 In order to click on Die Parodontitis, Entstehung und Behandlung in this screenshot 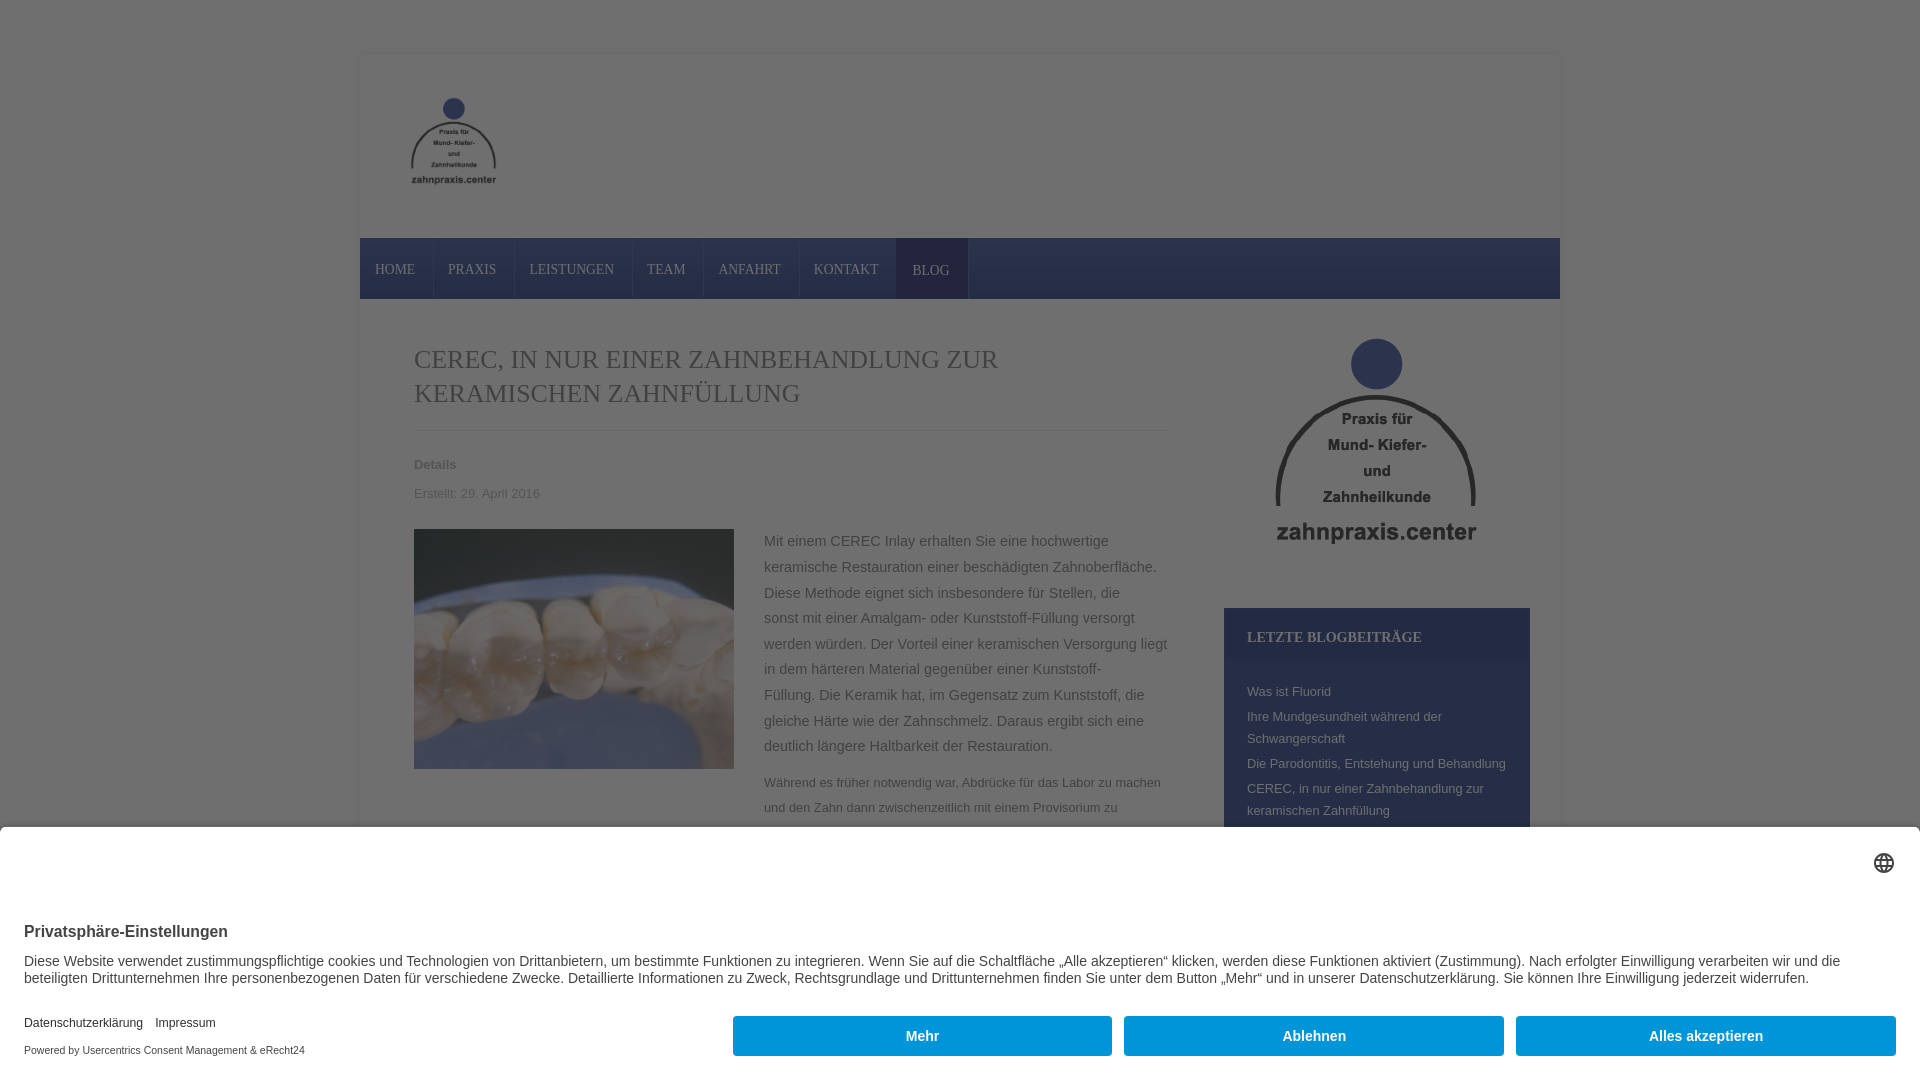, I will do `click(1376, 764)`.